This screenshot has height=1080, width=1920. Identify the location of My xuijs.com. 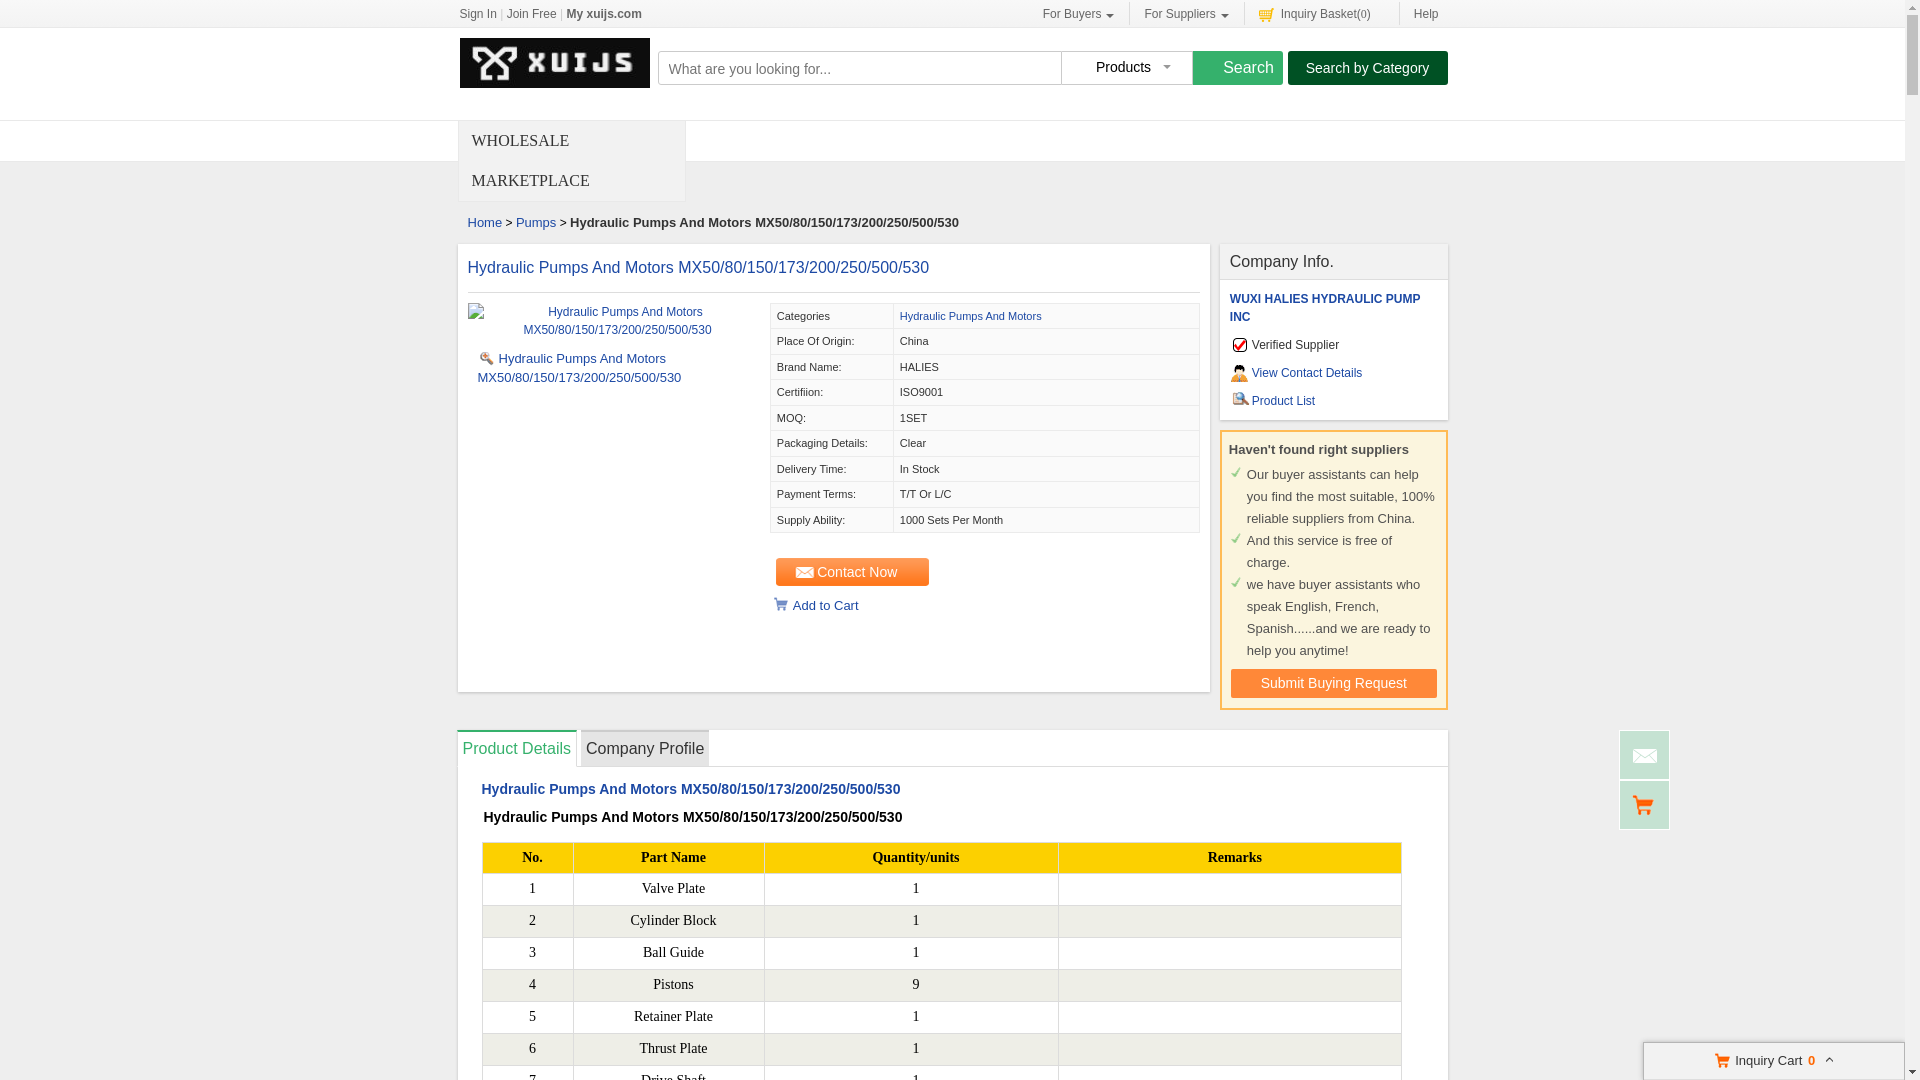
(604, 15).